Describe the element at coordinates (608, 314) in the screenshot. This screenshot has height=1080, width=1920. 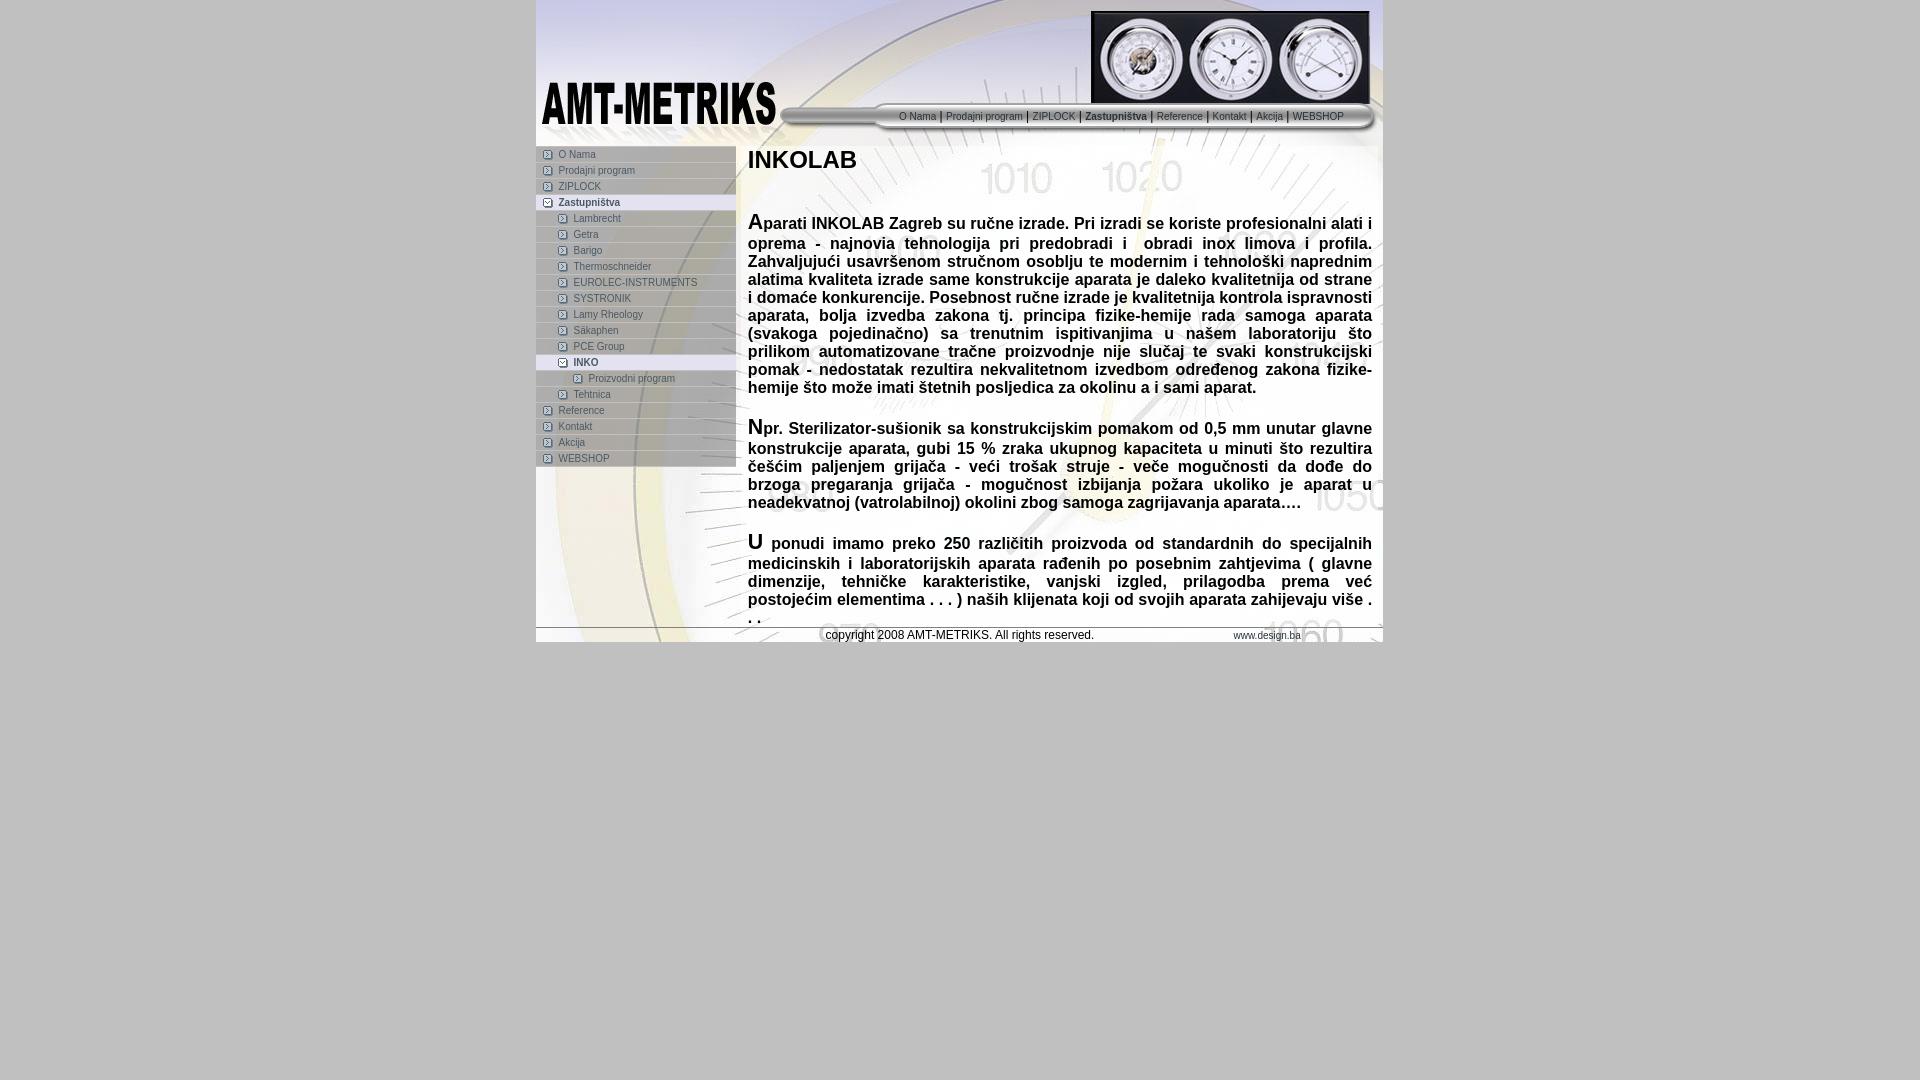
I see `Lamy Rheology` at that location.